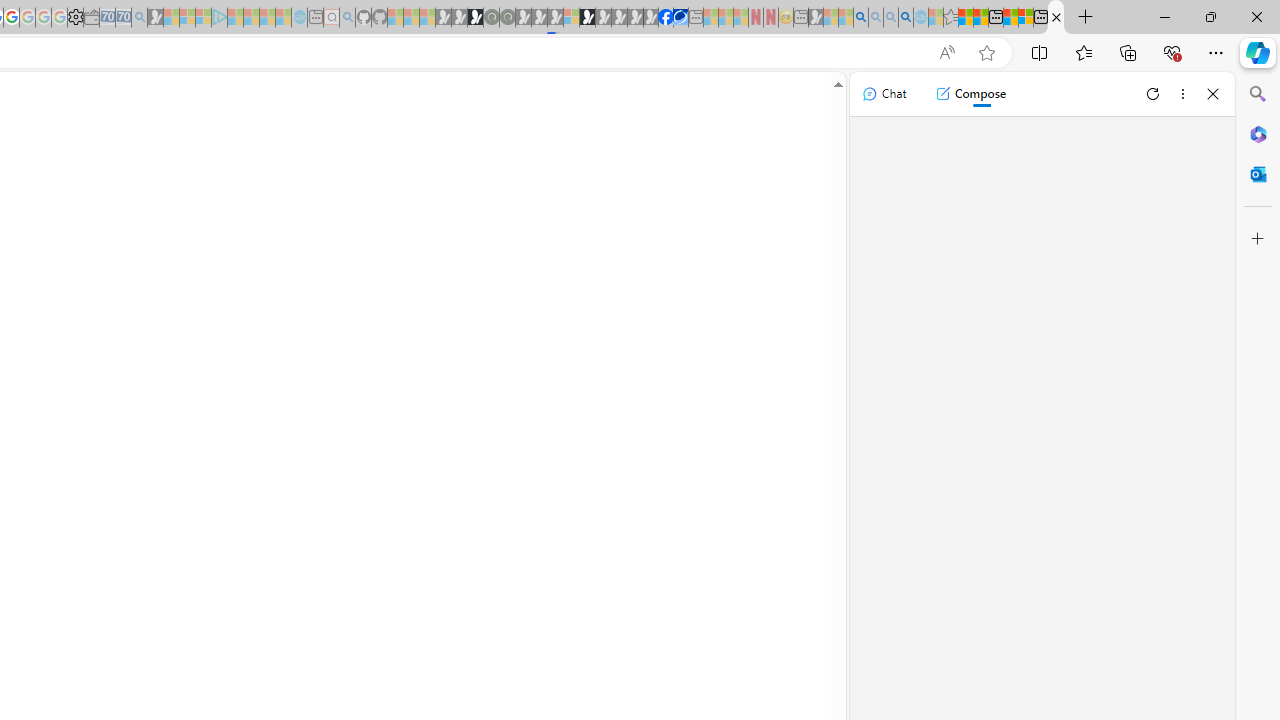 The width and height of the screenshot is (1280, 720). What do you see at coordinates (1056, 18) in the screenshot?
I see `LinkedIn` at bounding box center [1056, 18].